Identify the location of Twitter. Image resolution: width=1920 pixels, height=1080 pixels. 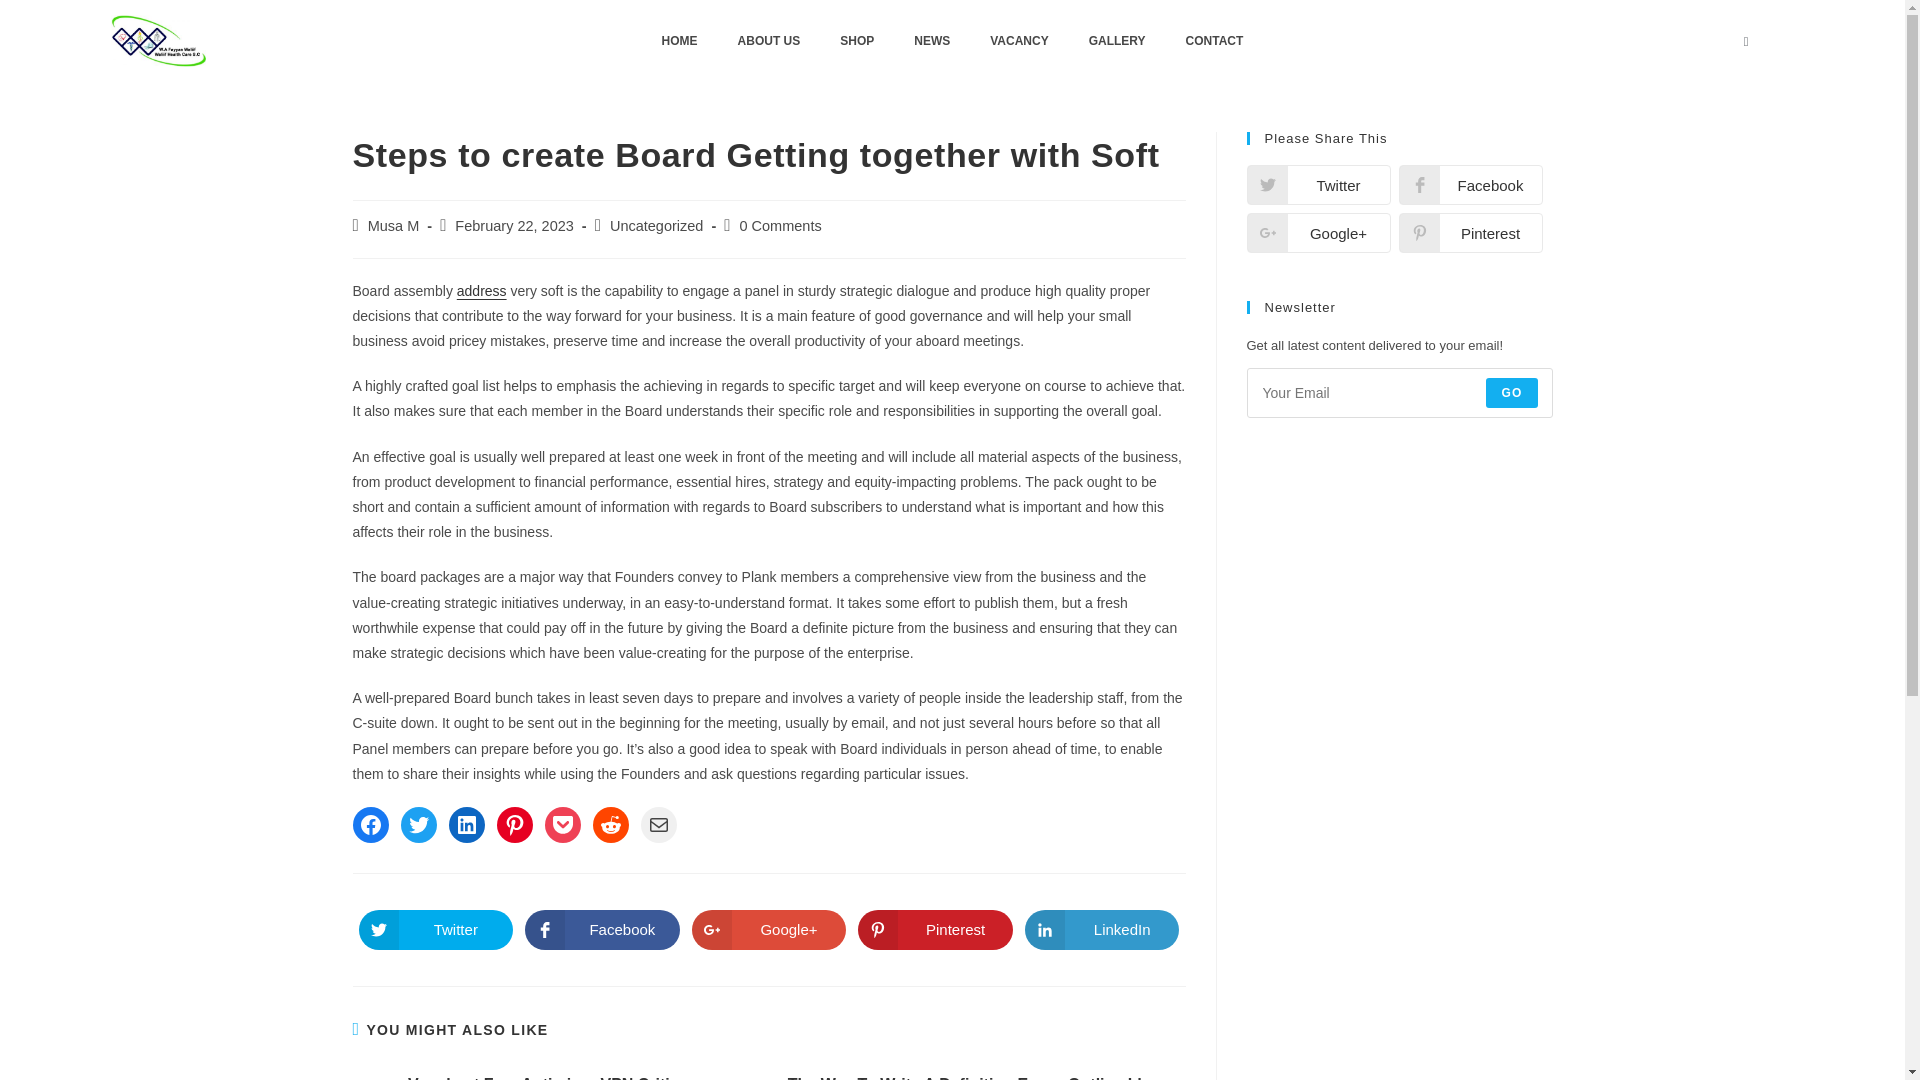
(1318, 185).